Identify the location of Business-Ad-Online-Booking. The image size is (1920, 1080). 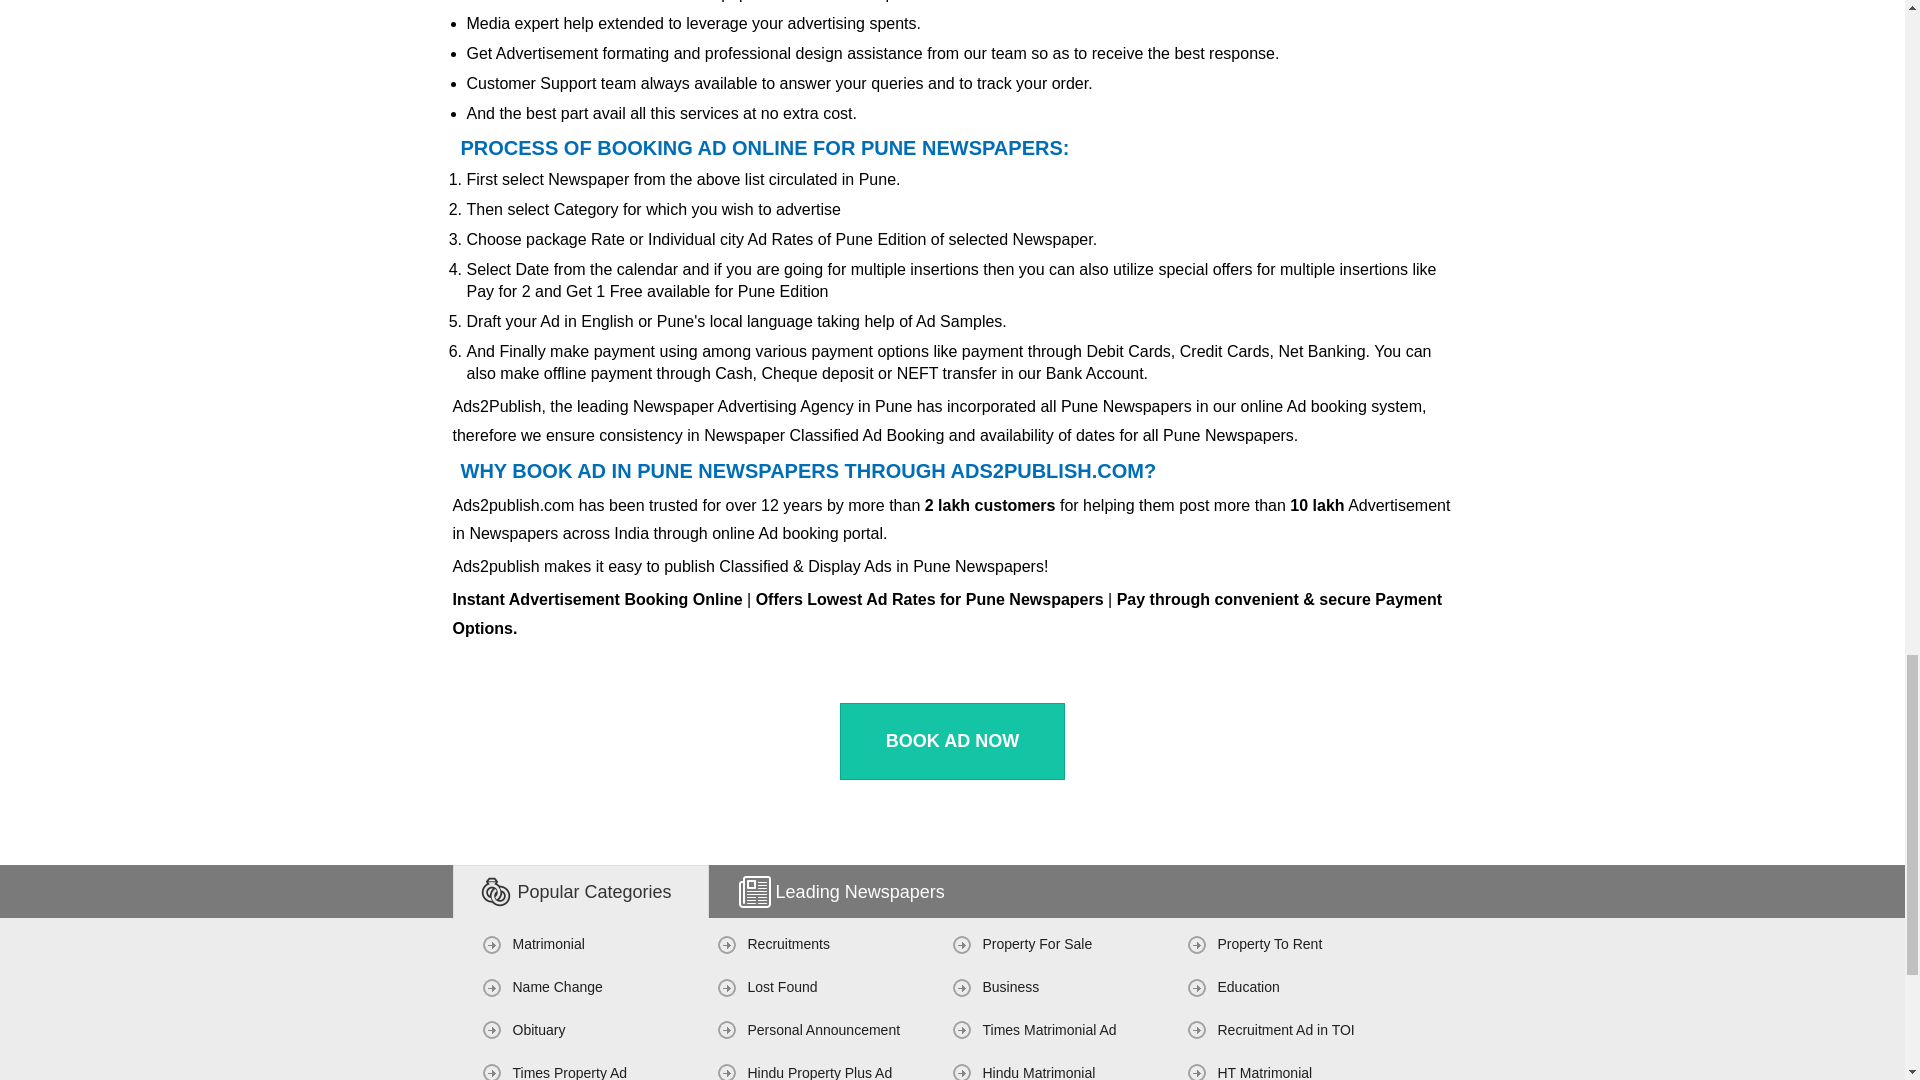
(1010, 986).